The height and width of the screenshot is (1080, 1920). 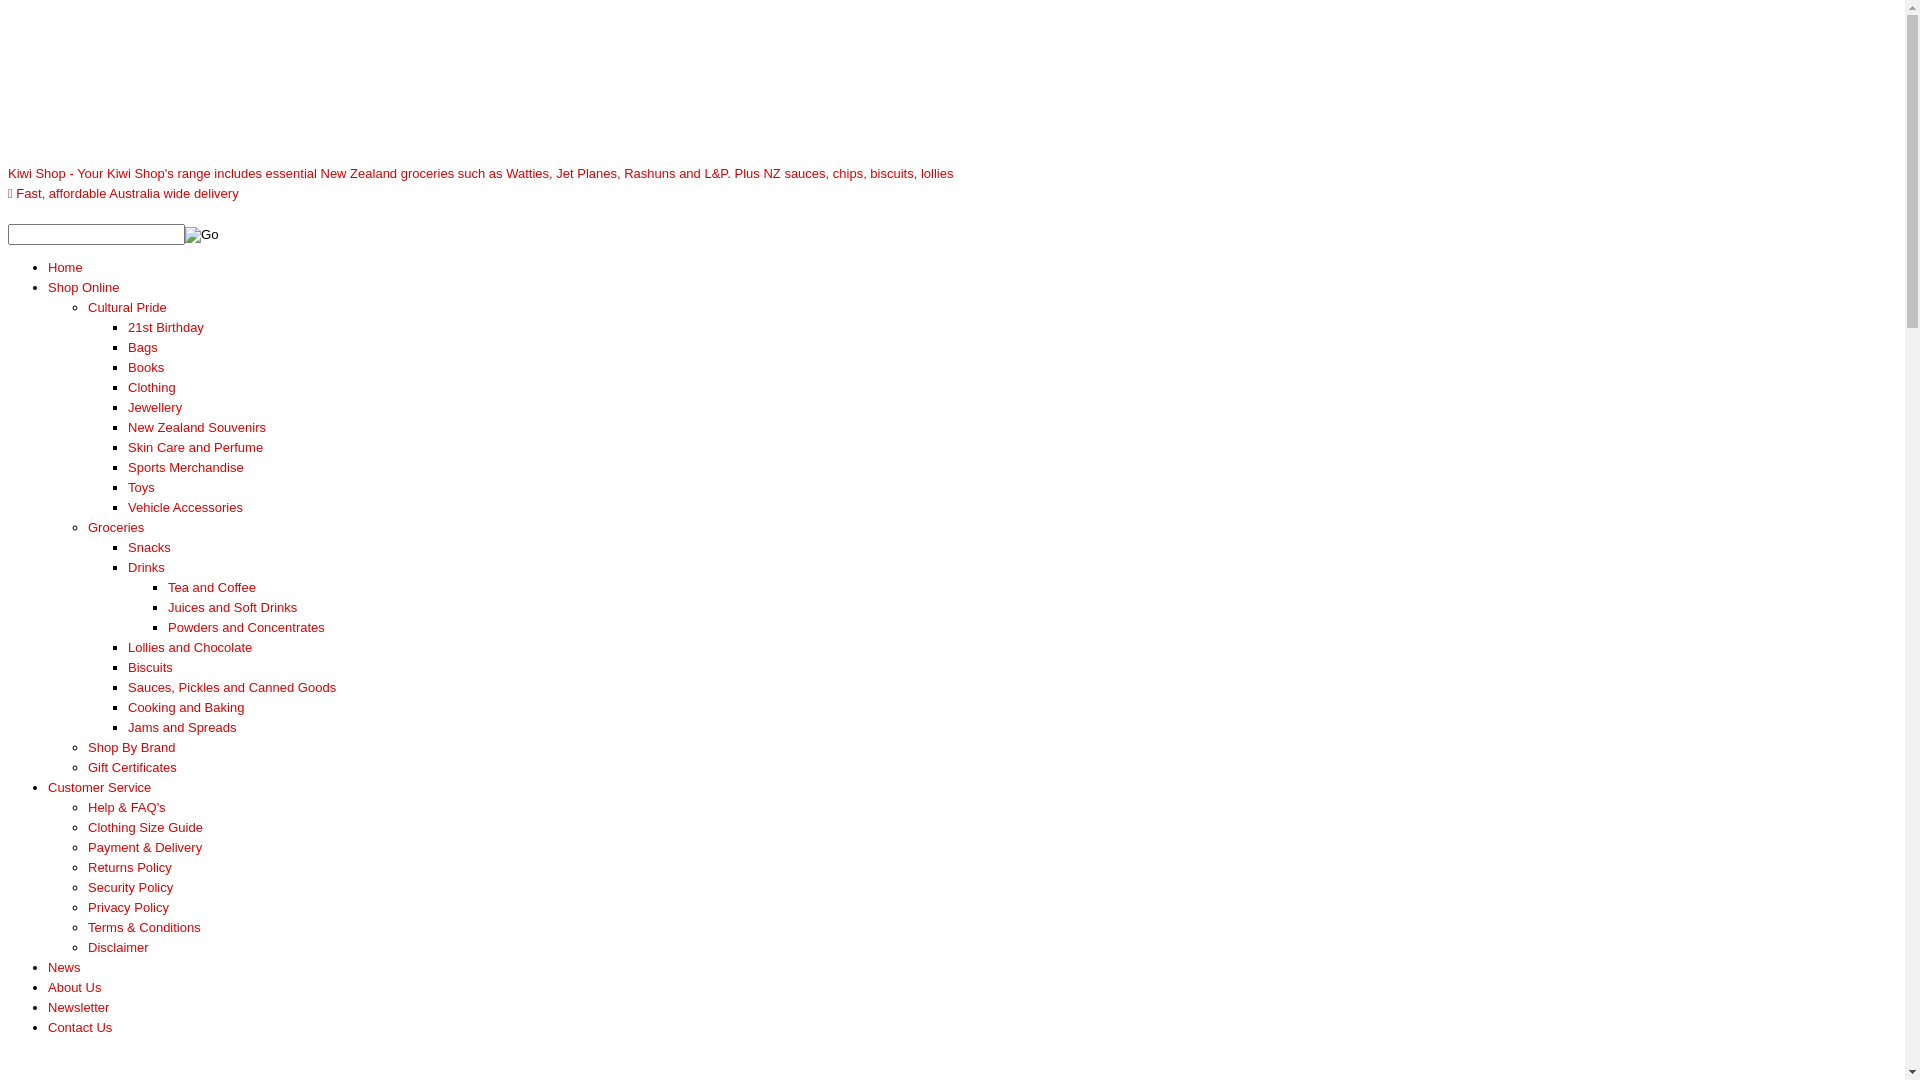 I want to click on Jams and Spreads, so click(x=182, y=728).